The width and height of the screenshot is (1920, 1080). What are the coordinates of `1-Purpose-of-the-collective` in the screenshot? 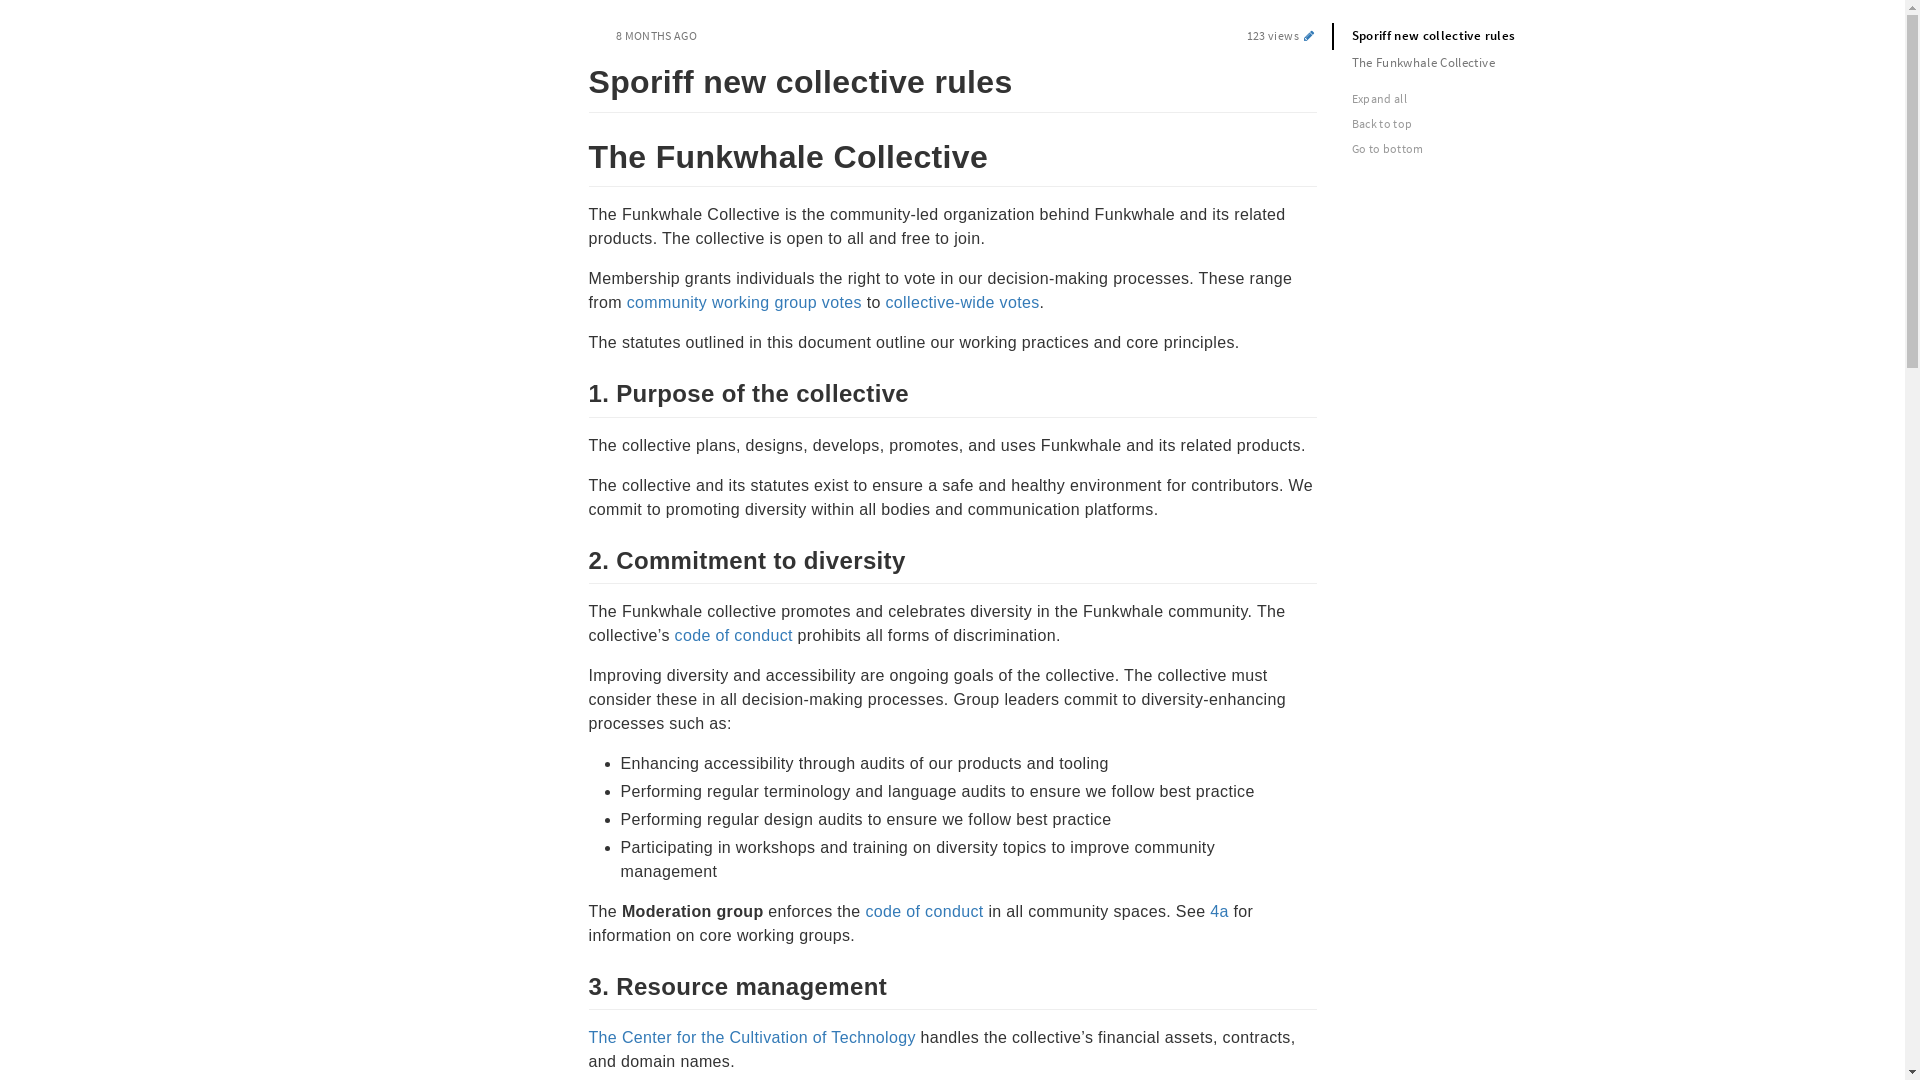 It's located at (578, 391).